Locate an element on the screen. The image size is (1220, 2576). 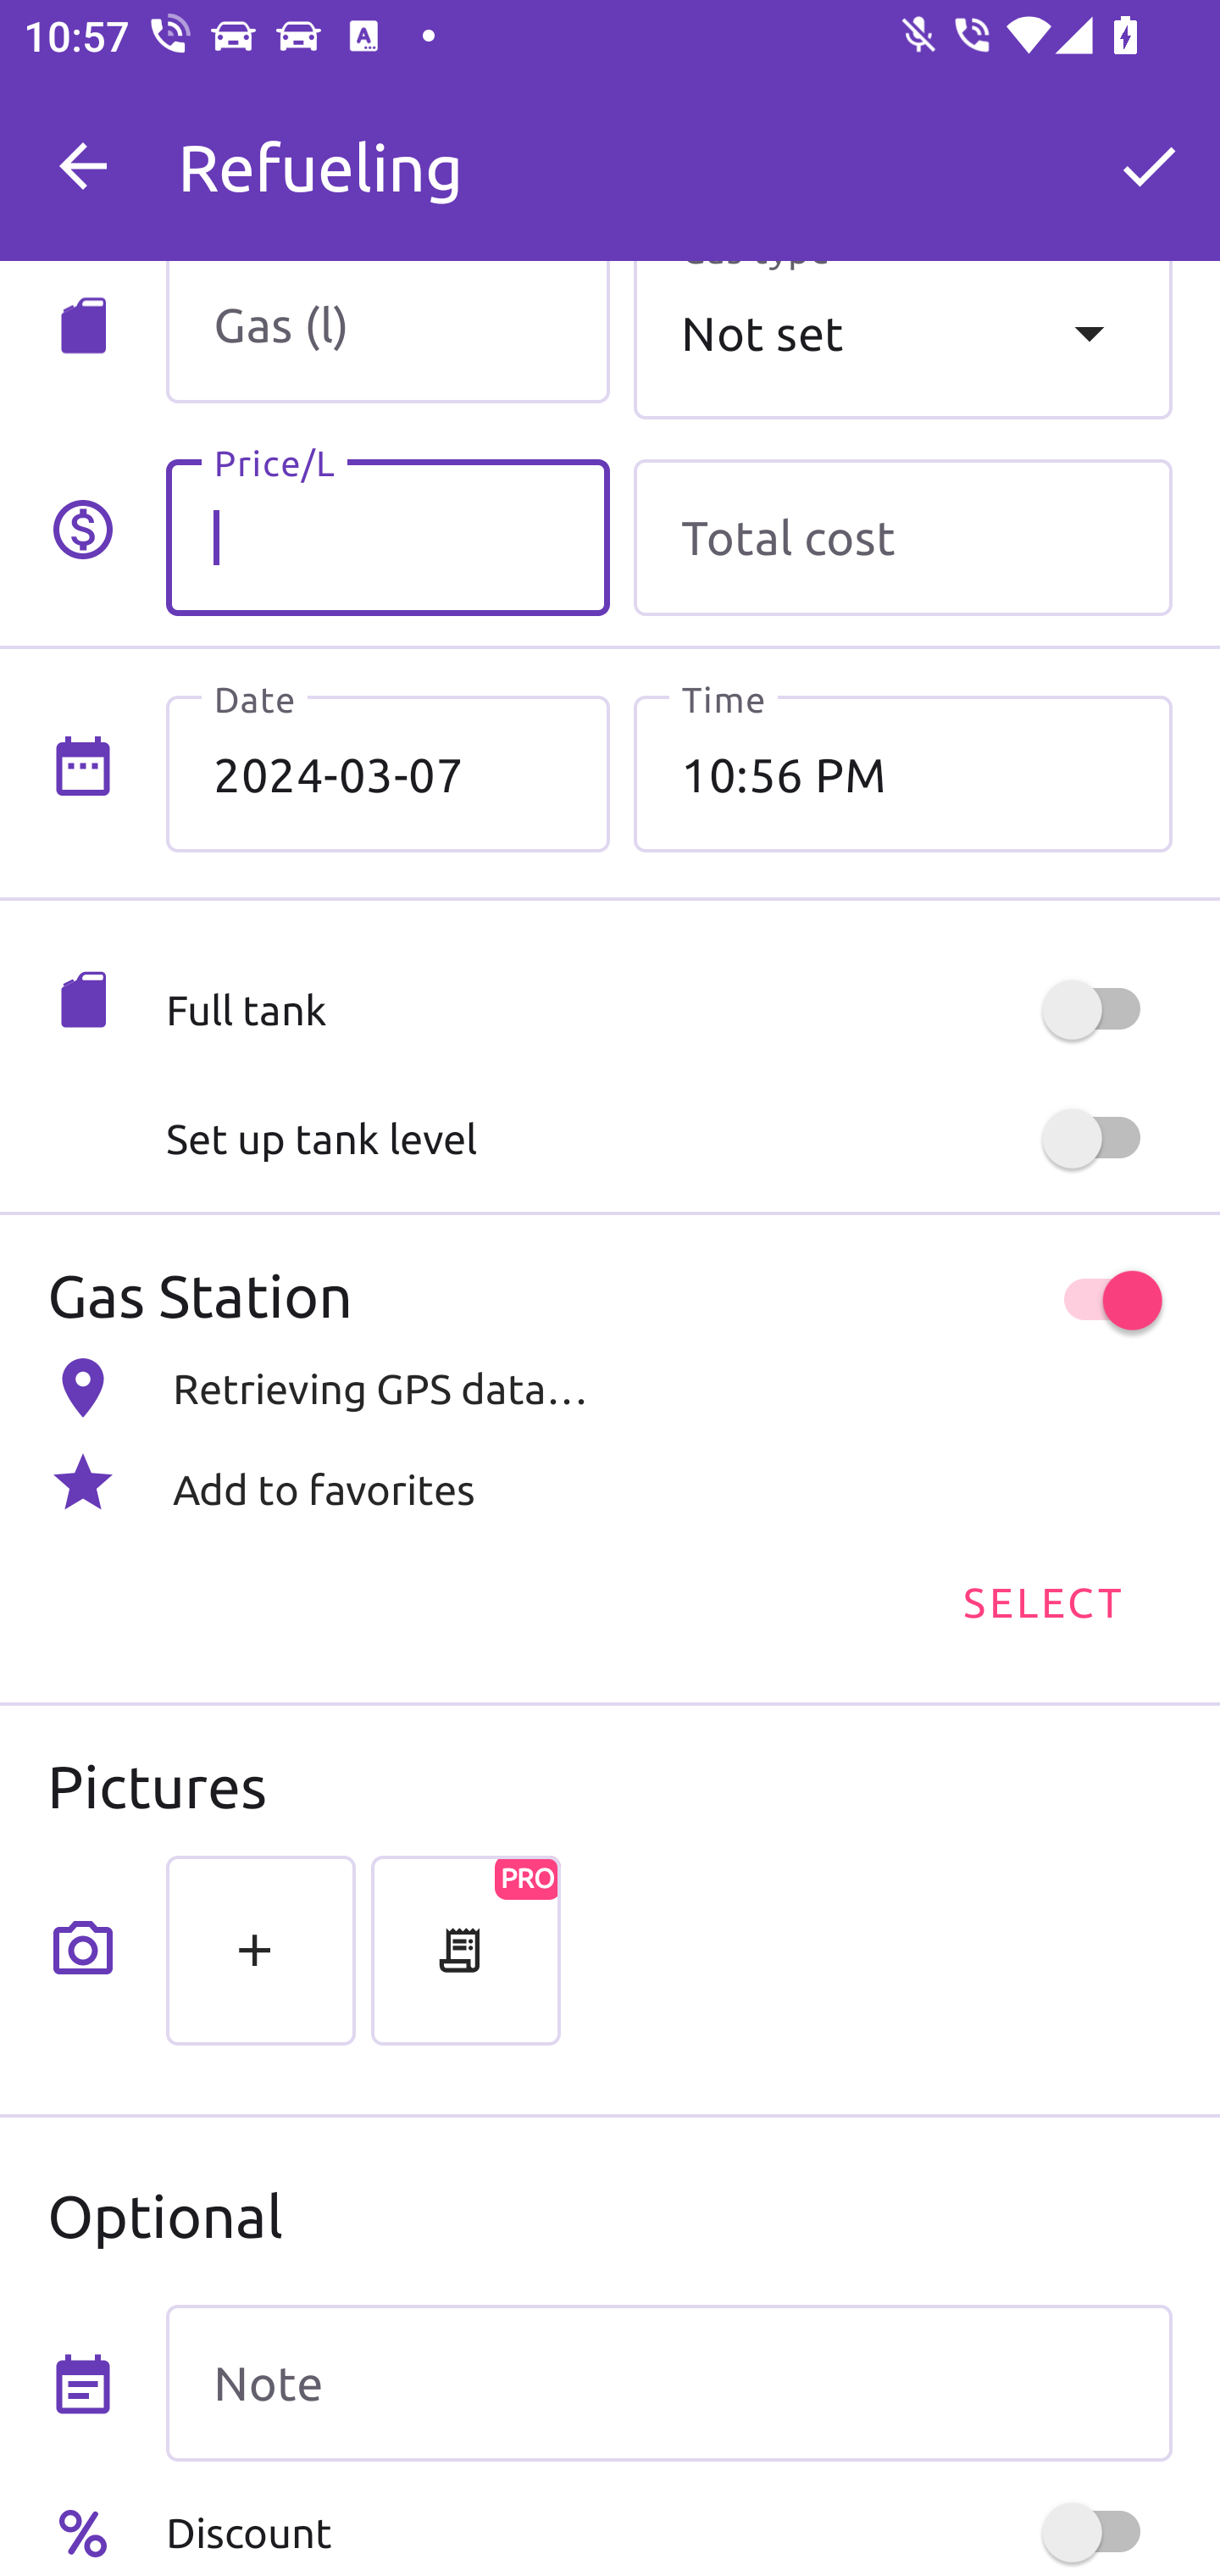
Discount is located at coordinates (668, 2532).